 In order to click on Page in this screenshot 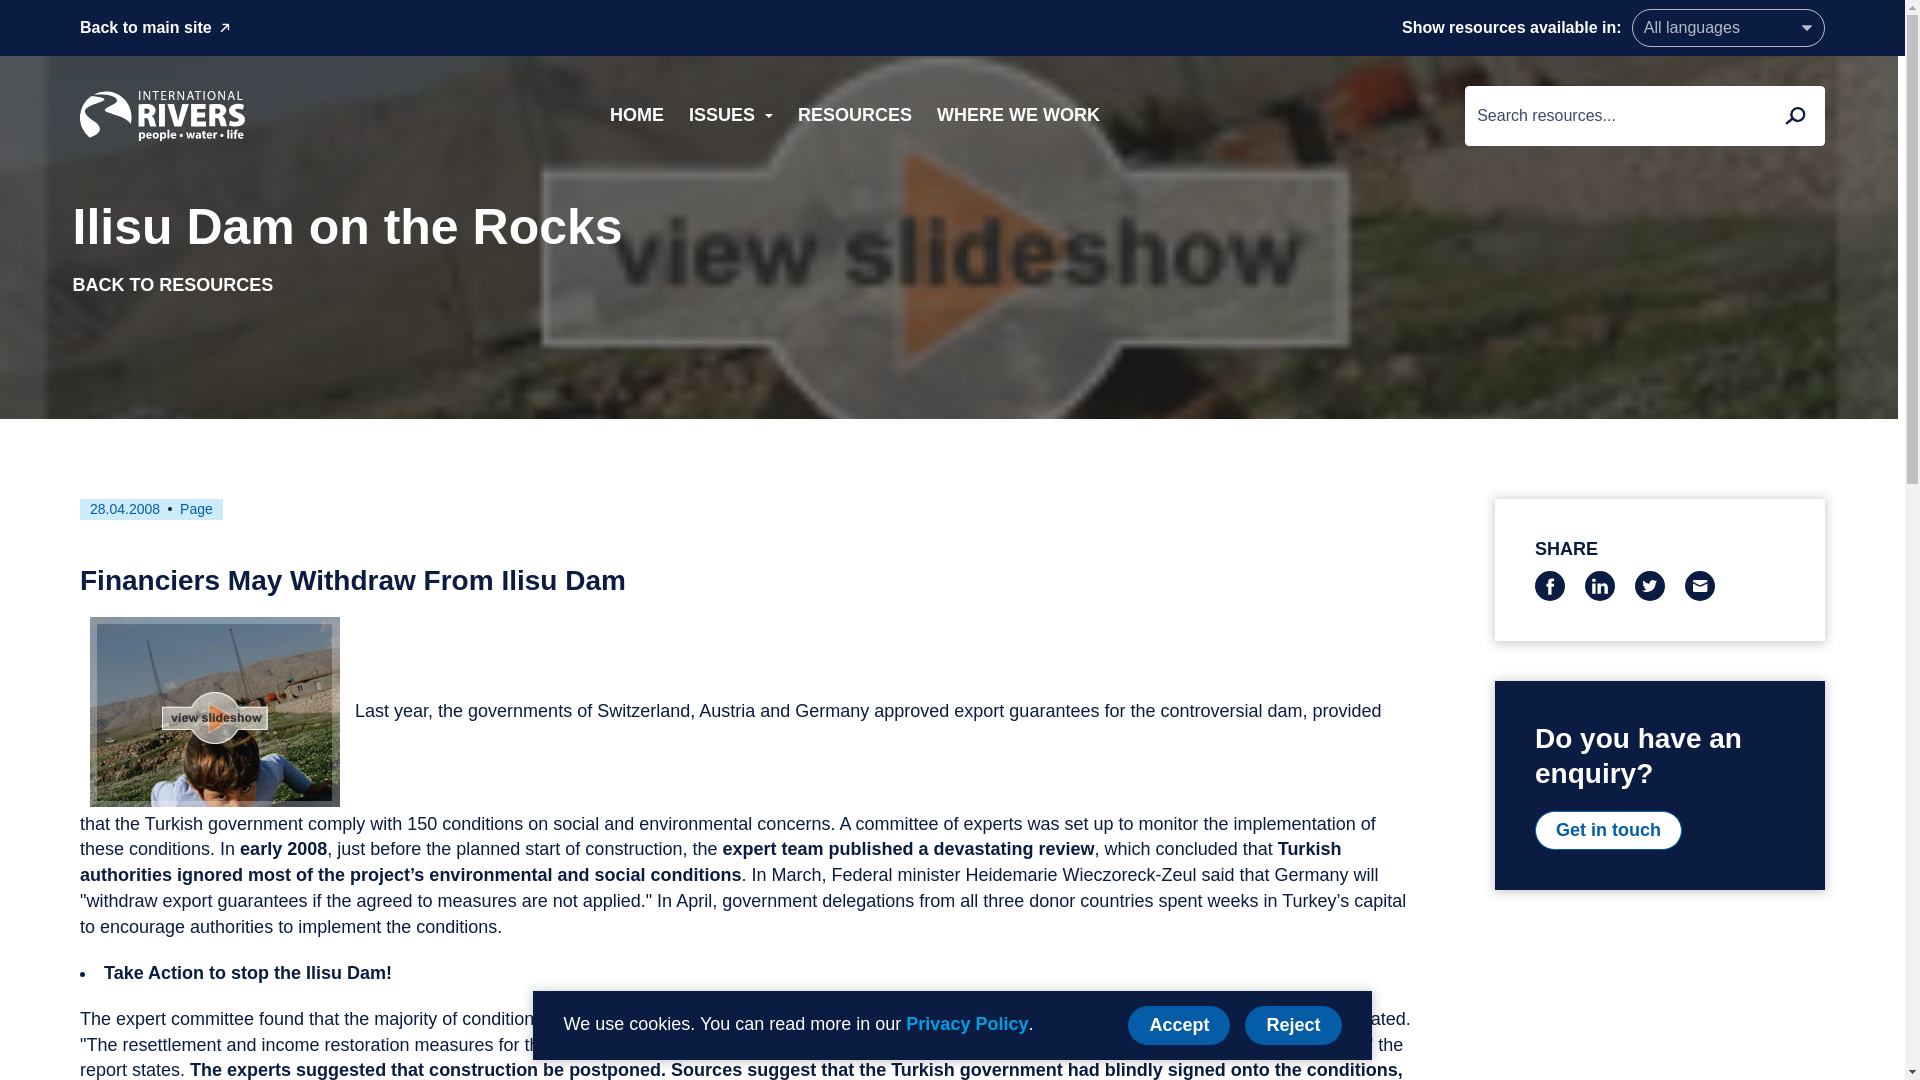, I will do `click(196, 509)`.